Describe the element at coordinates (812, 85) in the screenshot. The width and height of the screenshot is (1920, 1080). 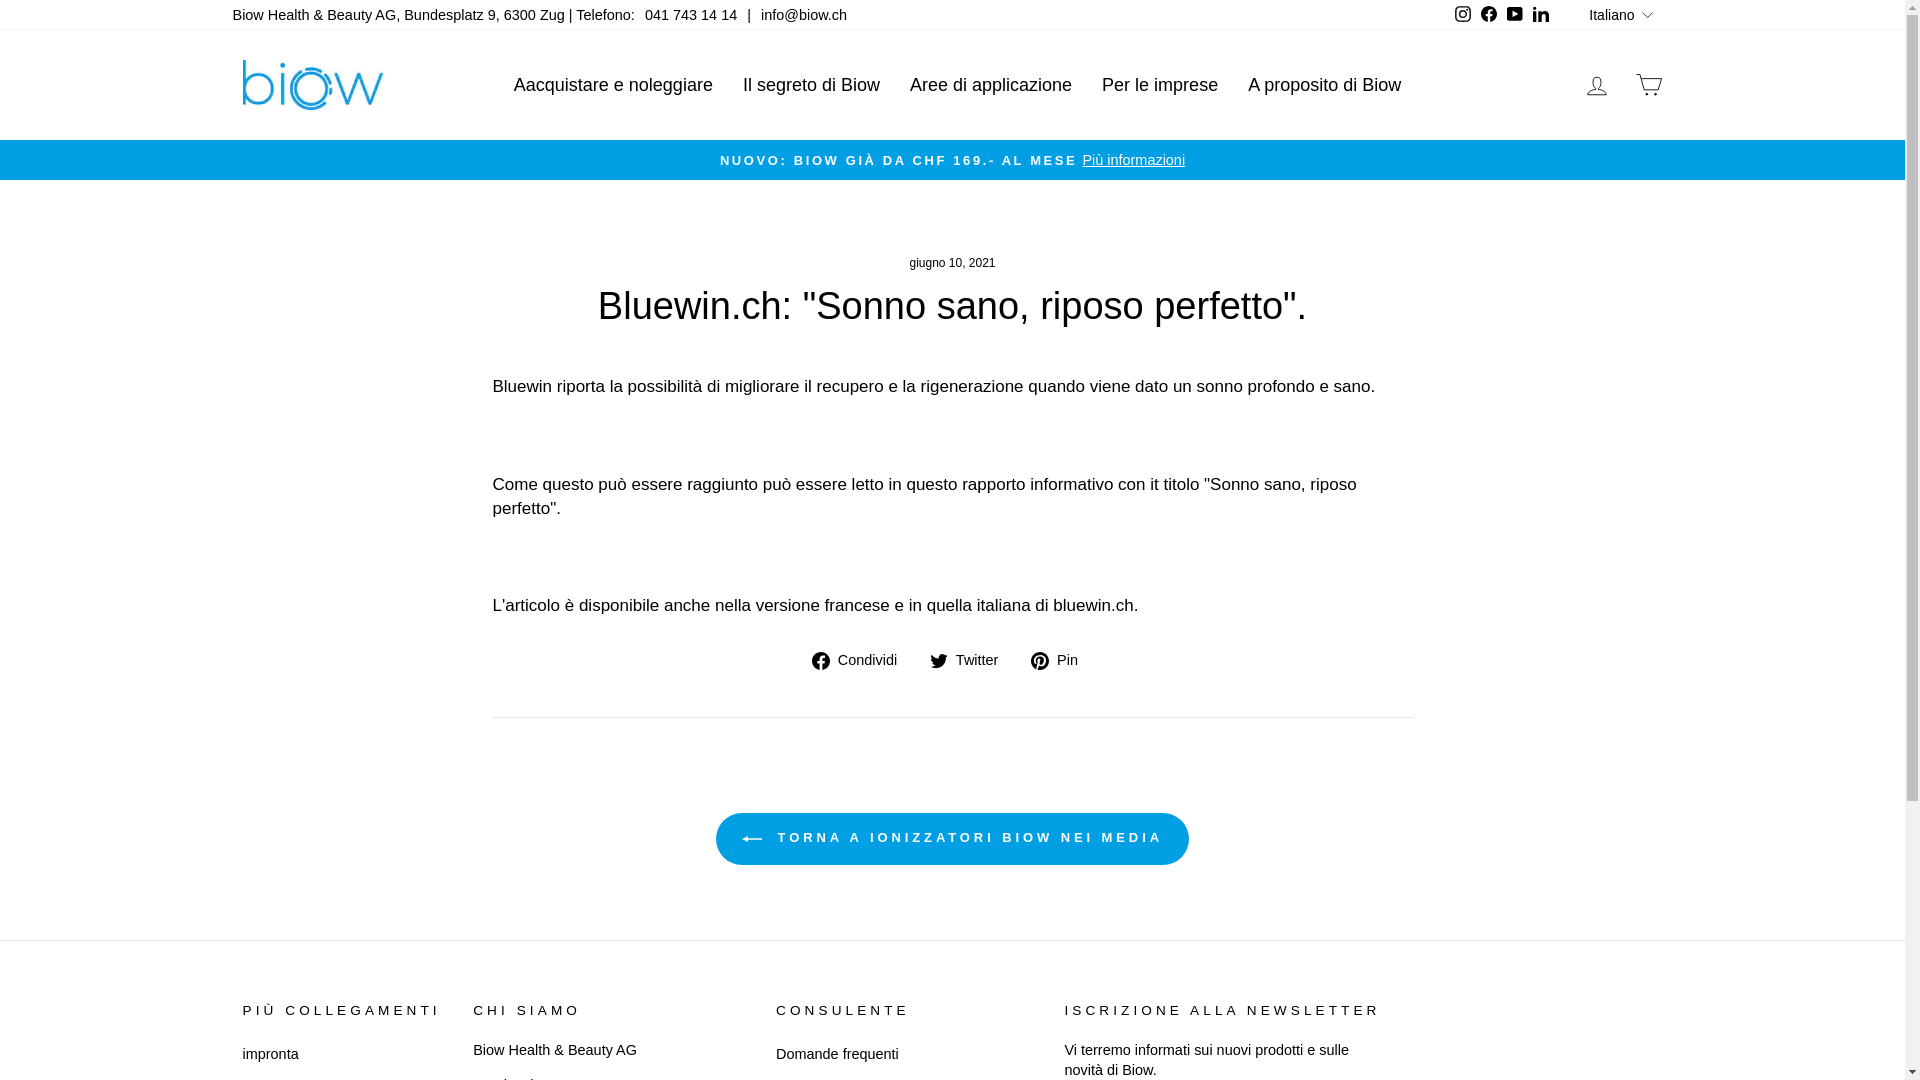
I see `Il segreto di Biow` at that location.